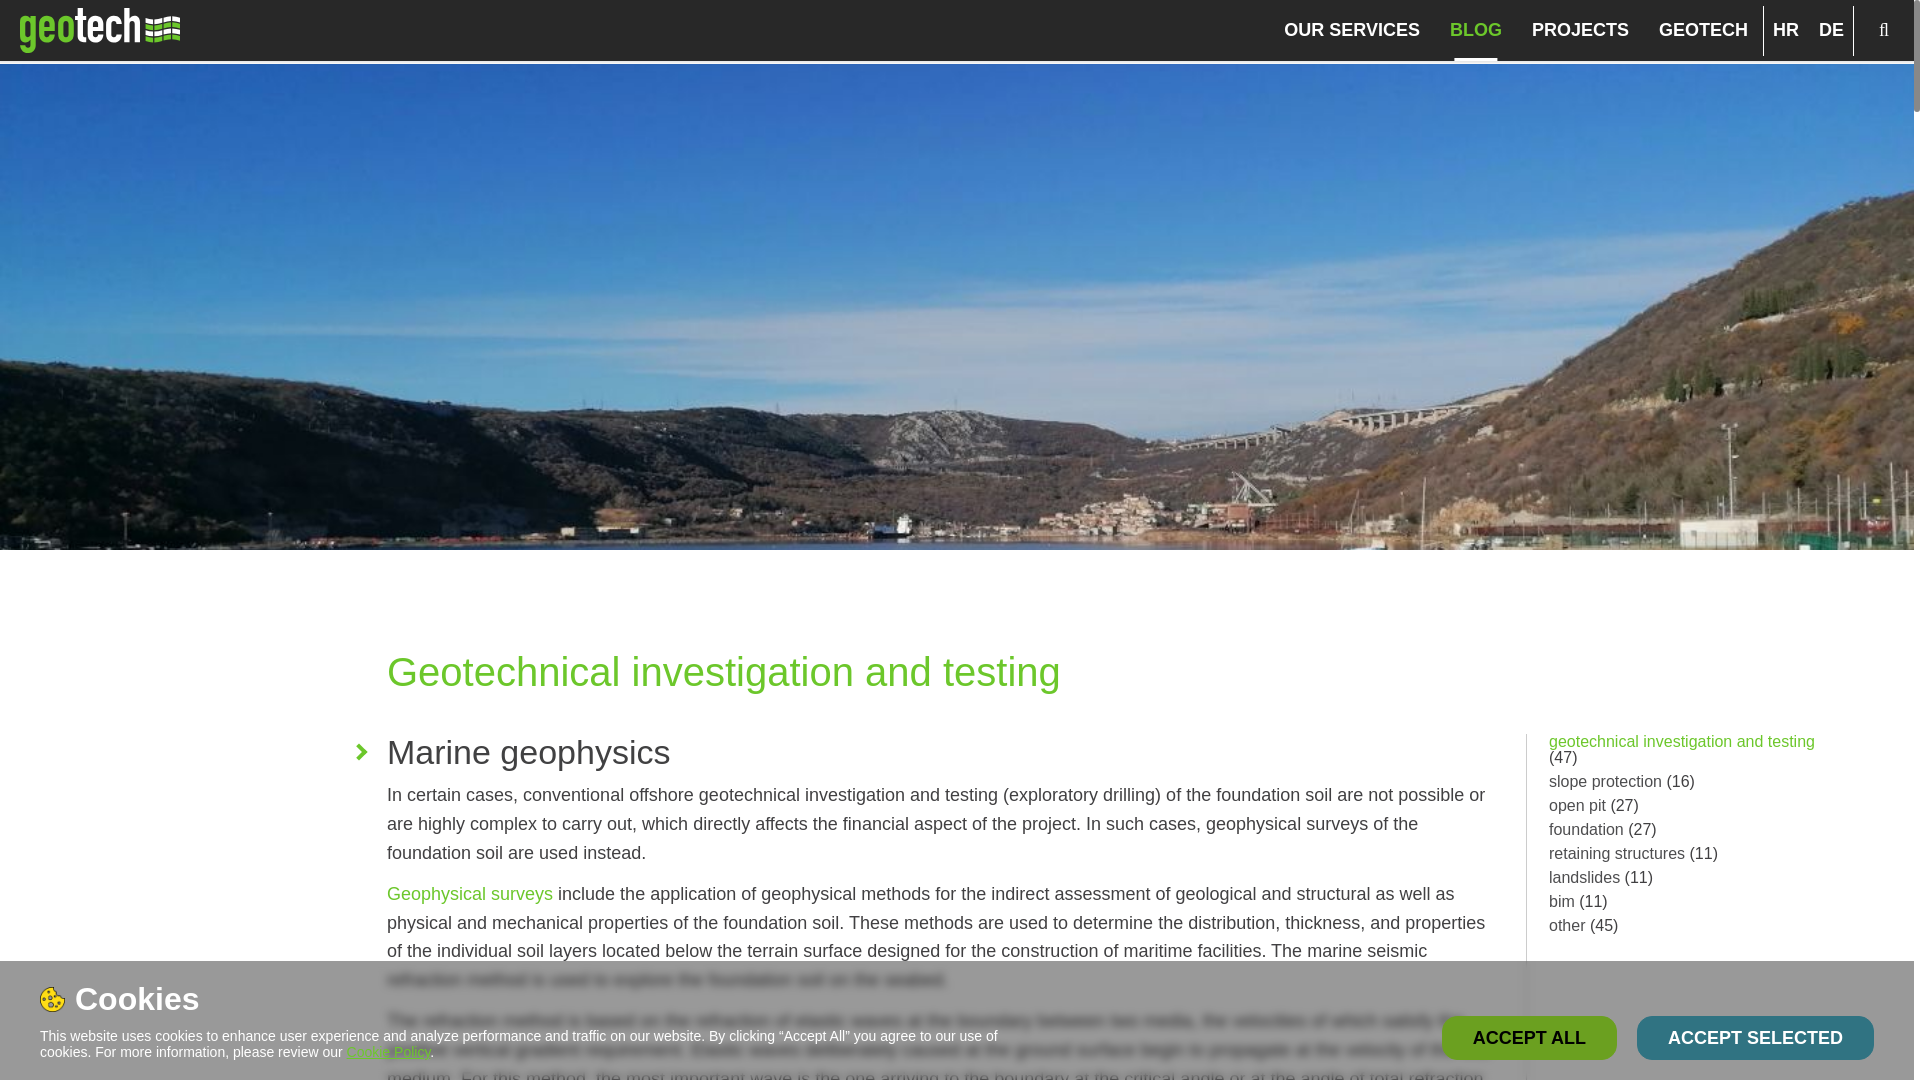 This screenshot has height=1080, width=1920. What do you see at coordinates (1704, 30) in the screenshot?
I see `GEOTECH` at bounding box center [1704, 30].